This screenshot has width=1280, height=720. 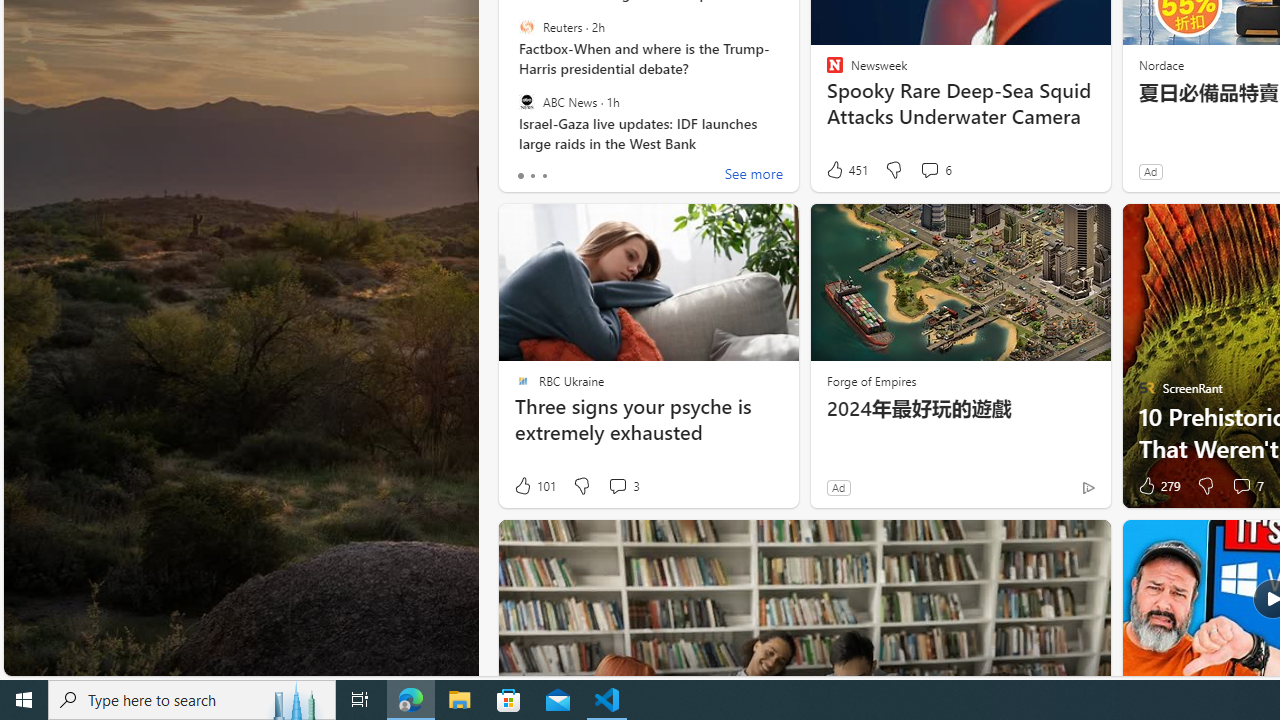 I want to click on See more, so click(x=754, y=176).